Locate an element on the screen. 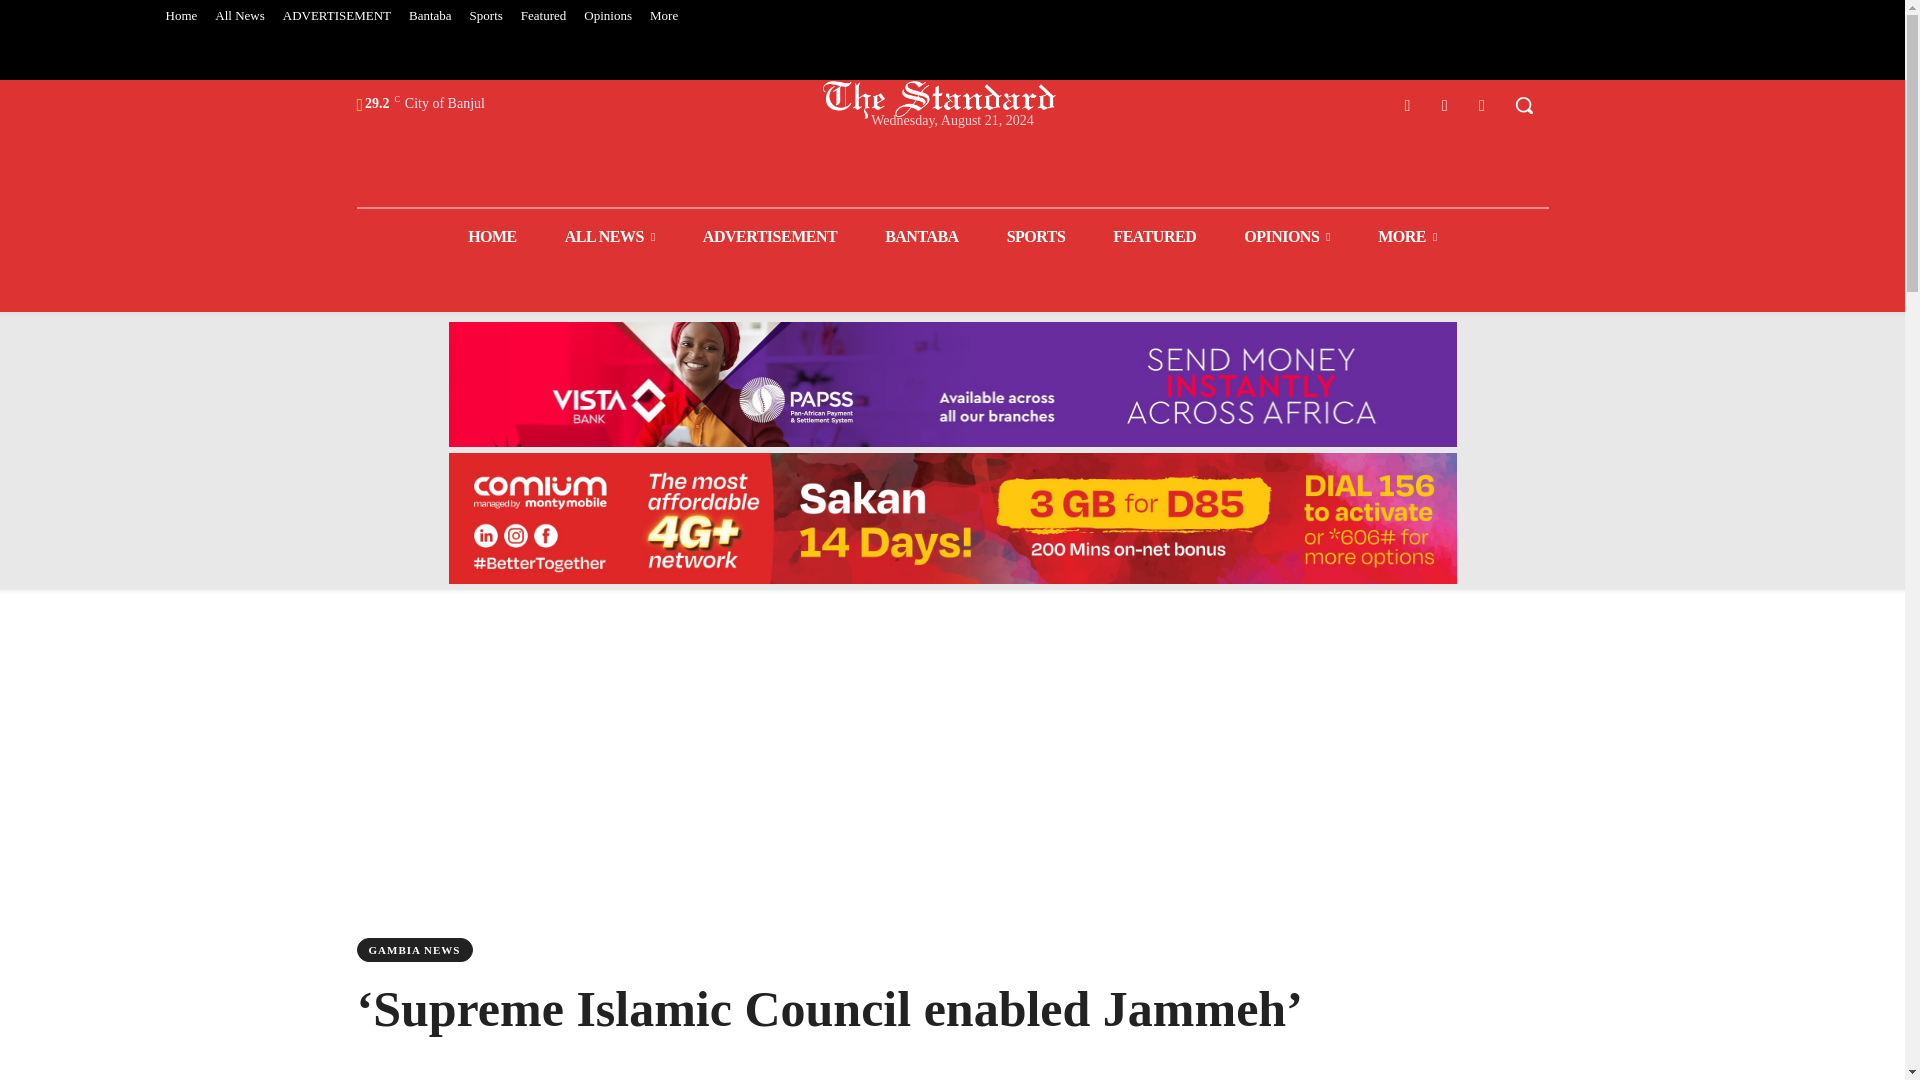  Twitter is located at coordinates (1444, 104).